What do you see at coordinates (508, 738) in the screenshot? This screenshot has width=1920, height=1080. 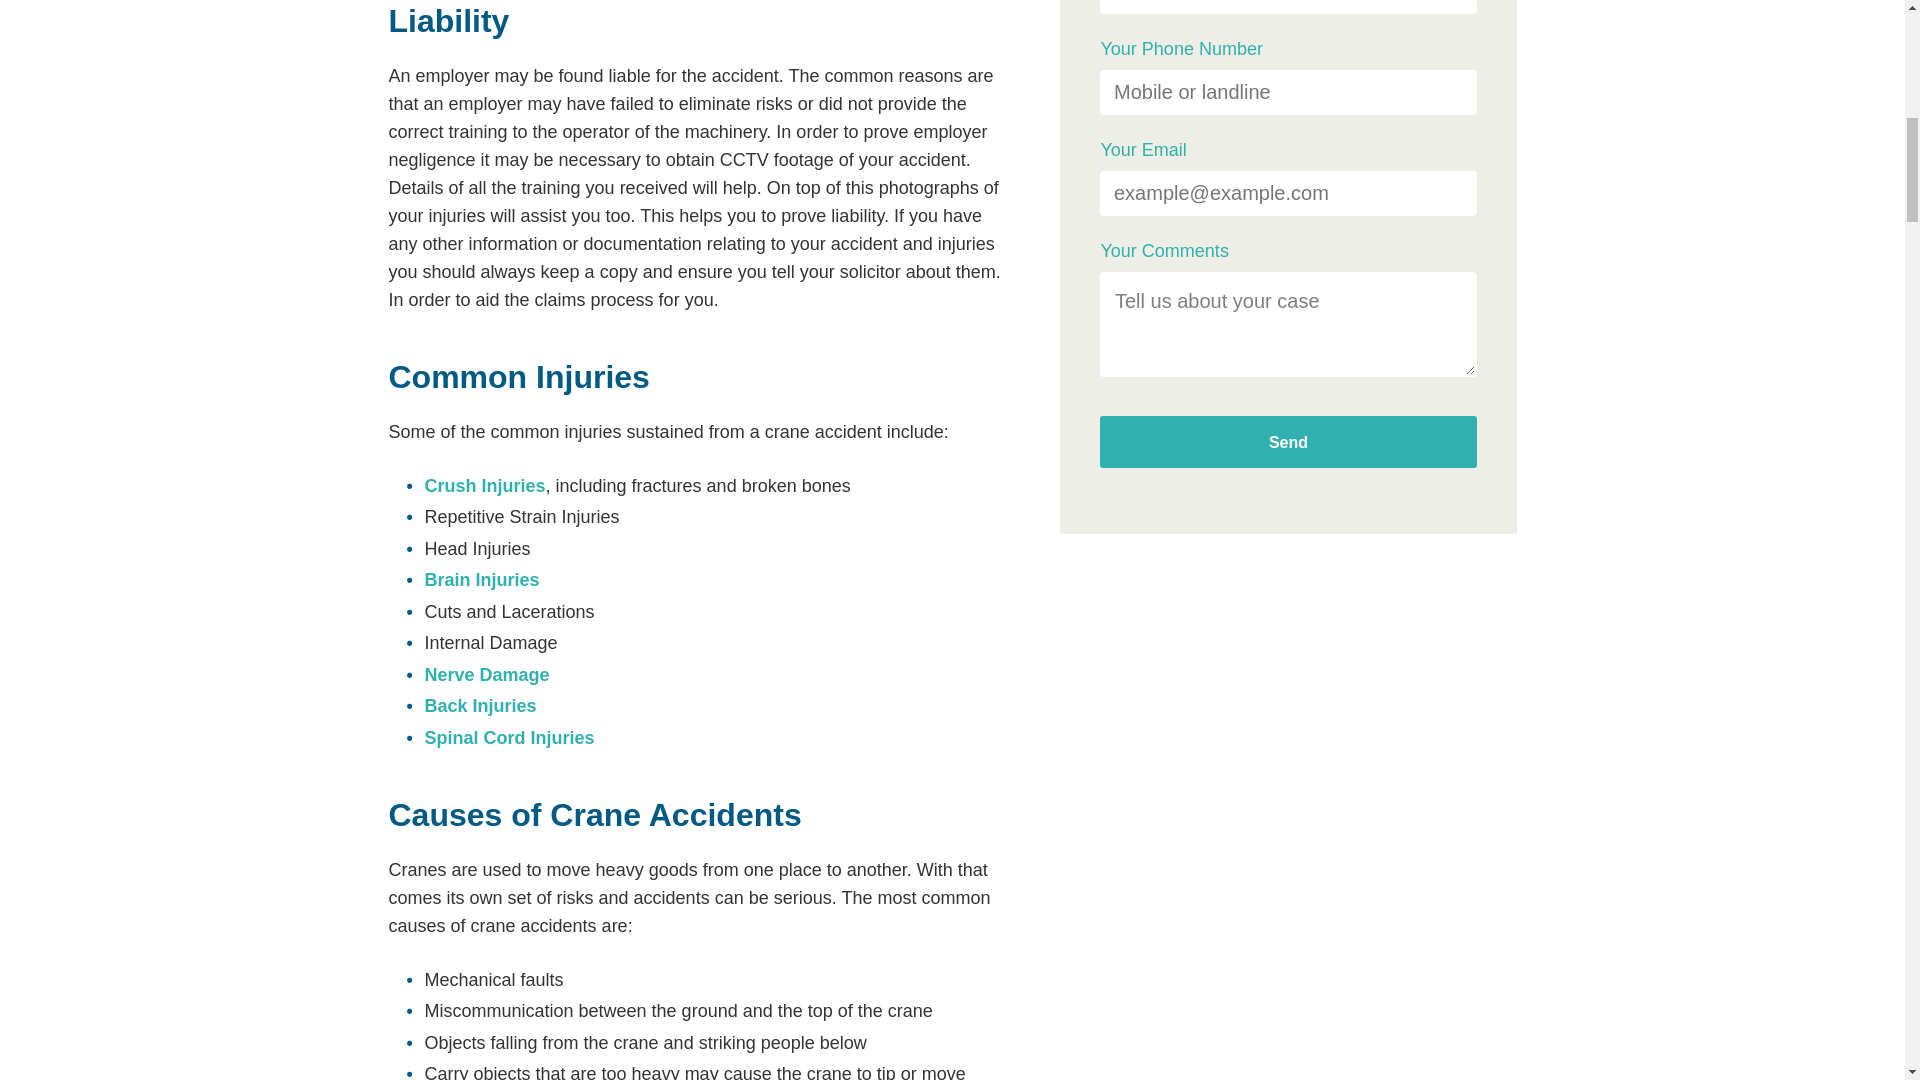 I see `Spinal Cord Injuries` at bounding box center [508, 738].